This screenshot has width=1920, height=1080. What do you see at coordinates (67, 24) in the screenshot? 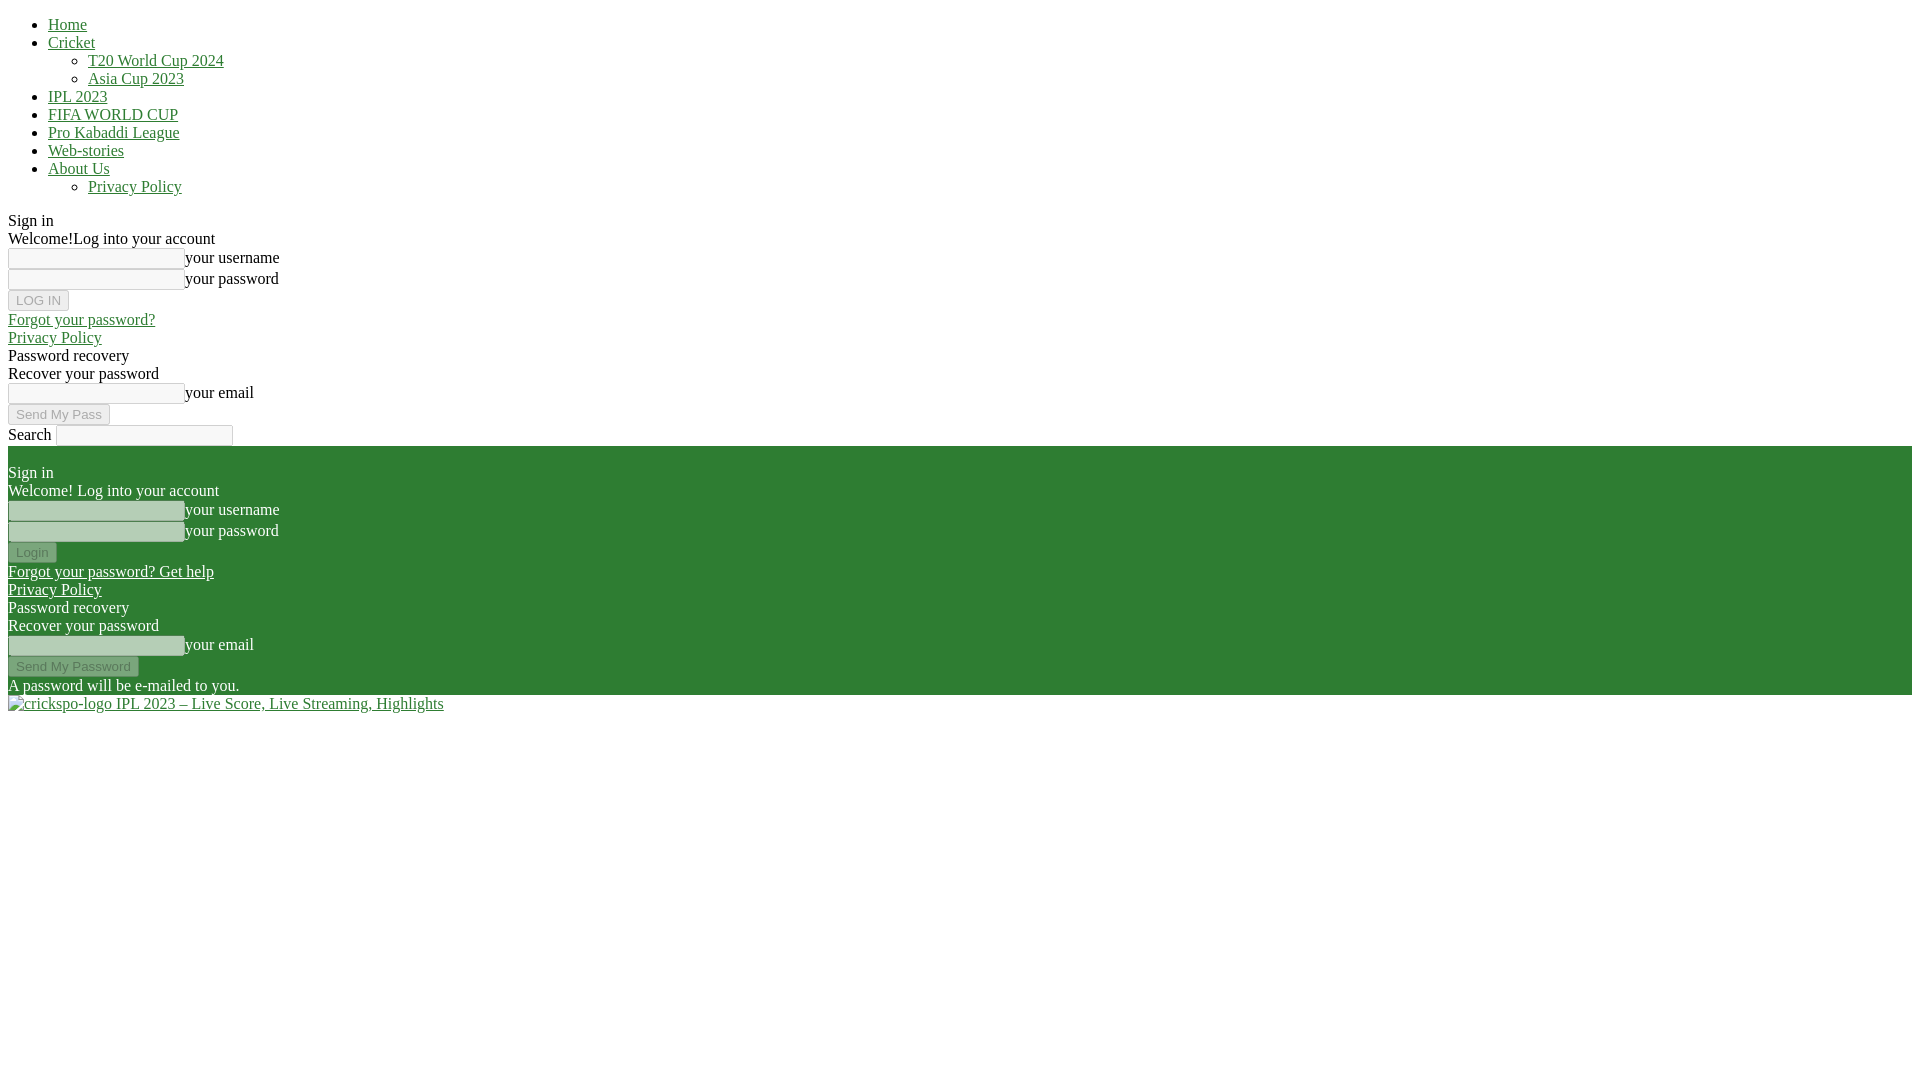
I see `Home` at bounding box center [67, 24].